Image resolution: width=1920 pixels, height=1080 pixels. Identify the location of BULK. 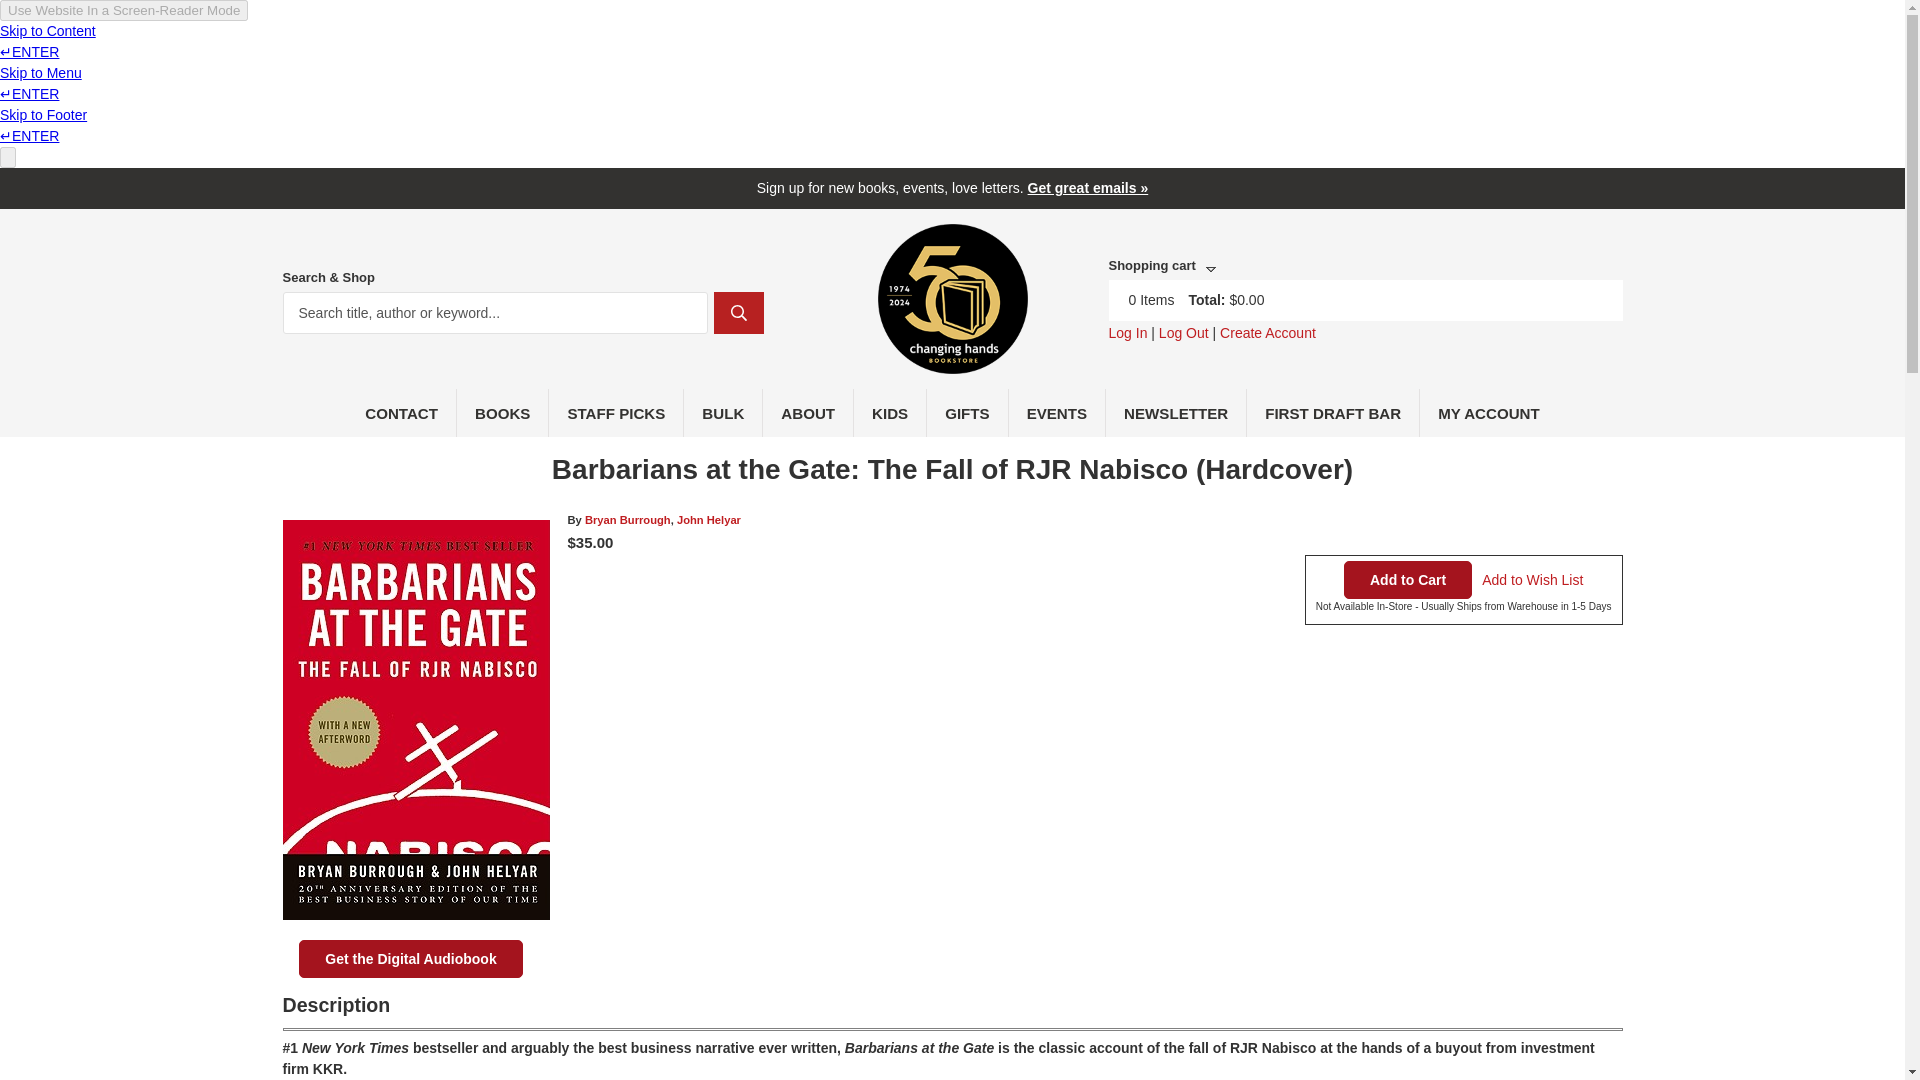
(722, 412).